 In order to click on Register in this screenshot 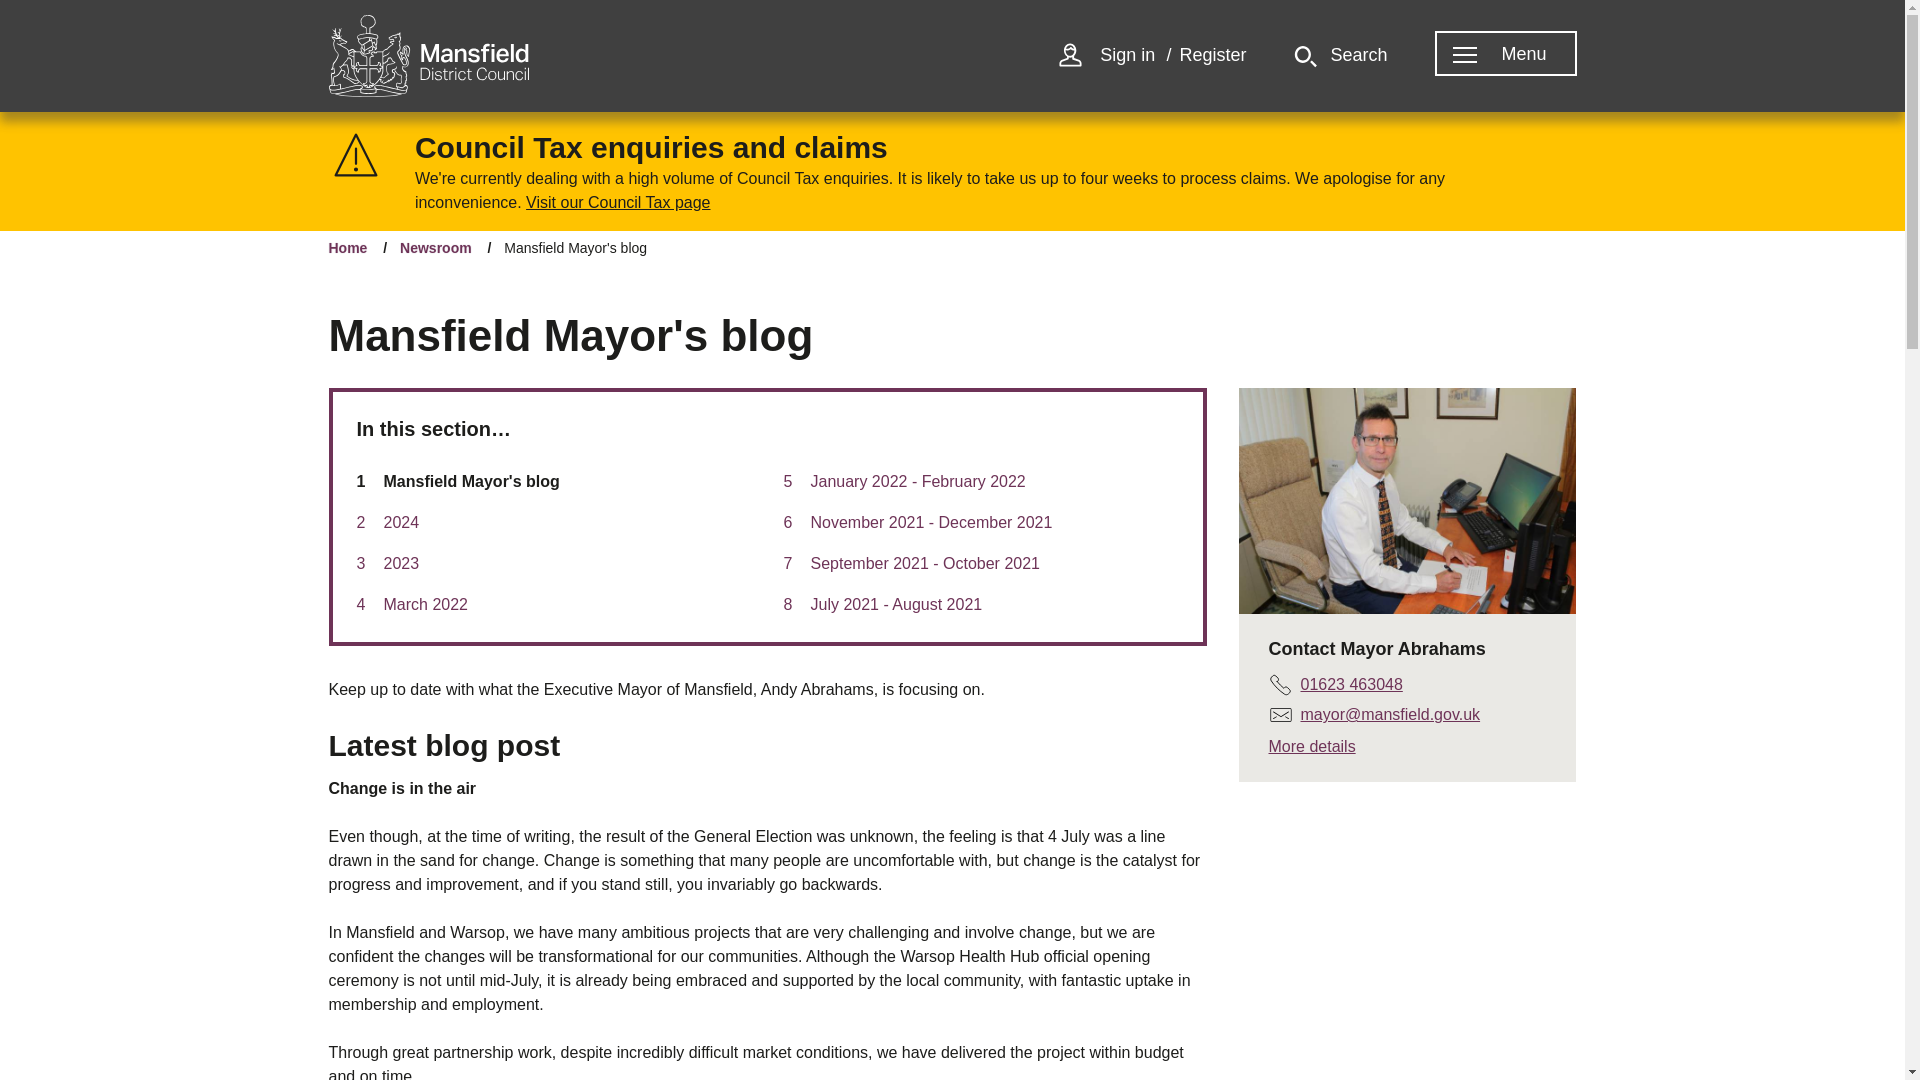, I will do `click(1212, 55)`.